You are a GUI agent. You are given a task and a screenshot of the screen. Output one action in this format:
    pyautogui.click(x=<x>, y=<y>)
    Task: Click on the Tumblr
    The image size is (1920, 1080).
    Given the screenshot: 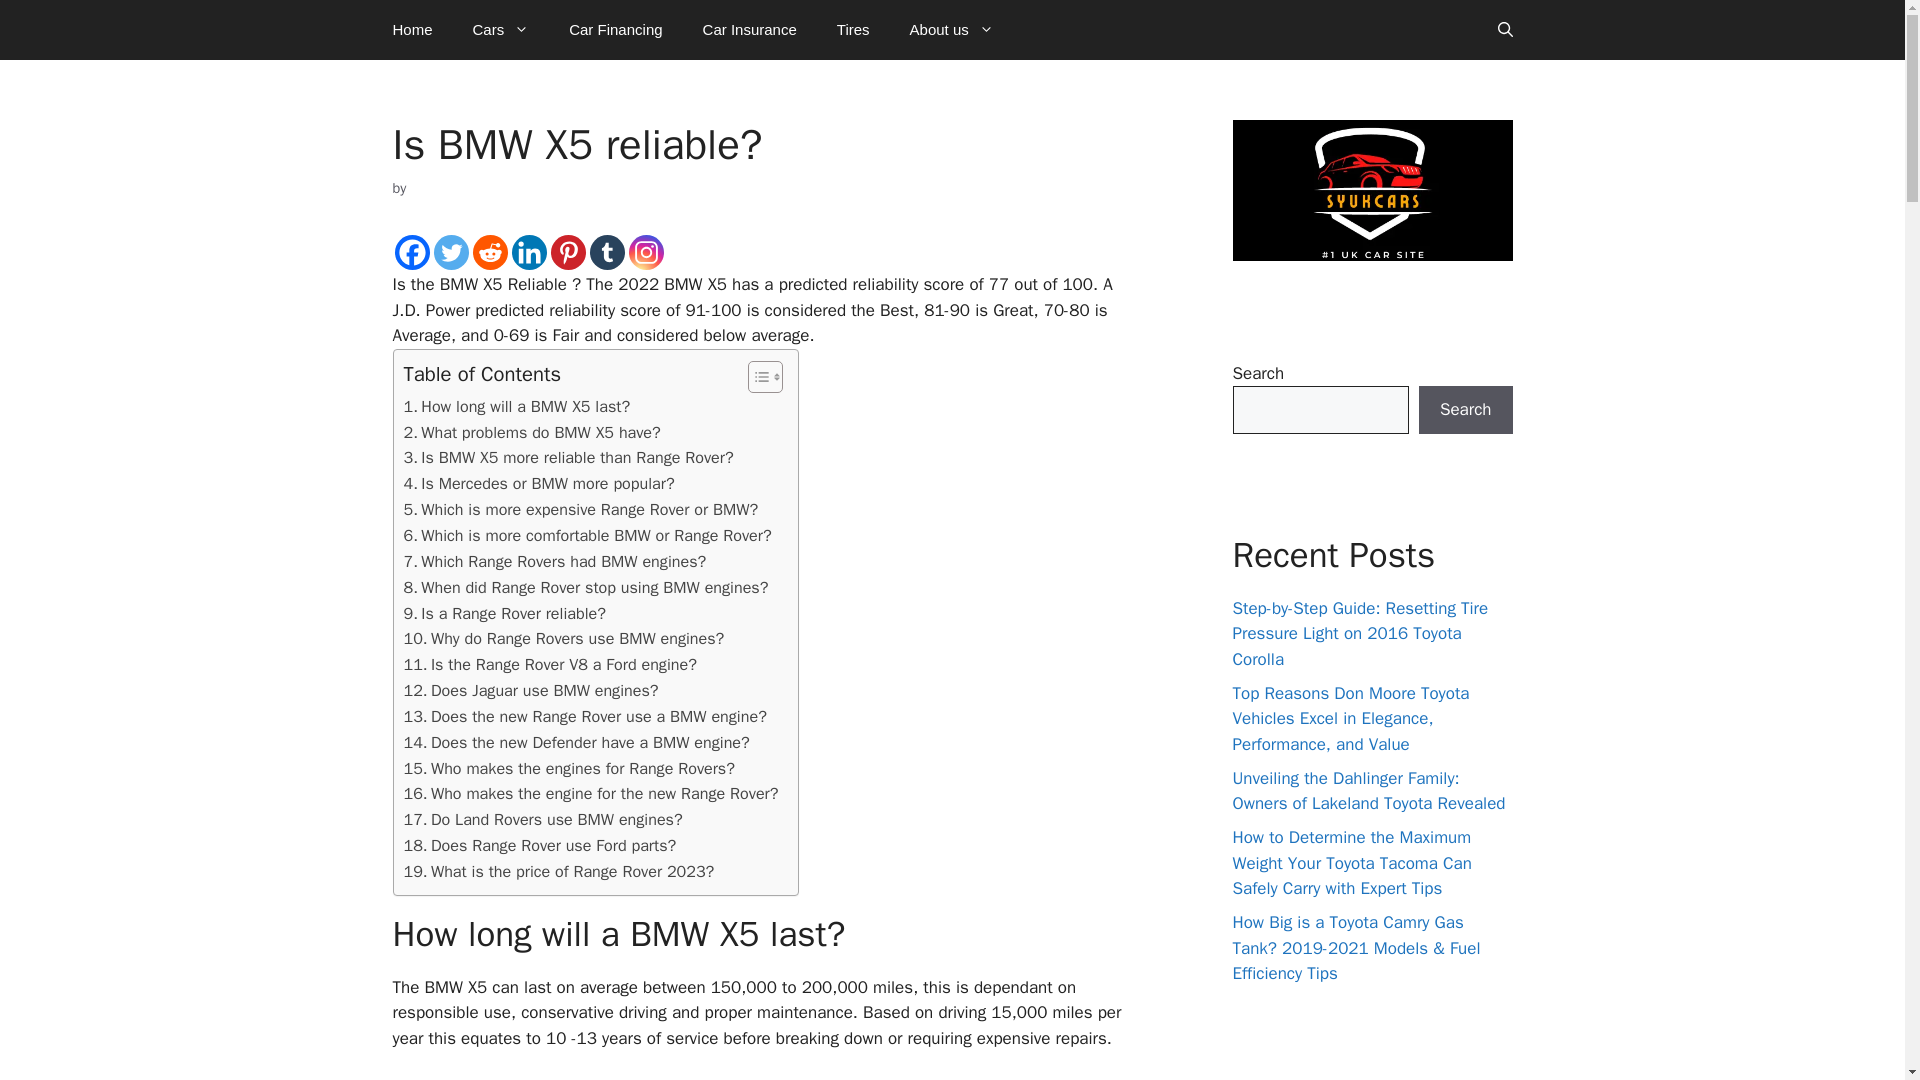 What is the action you would take?
    pyautogui.click(x=607, y=252)
    